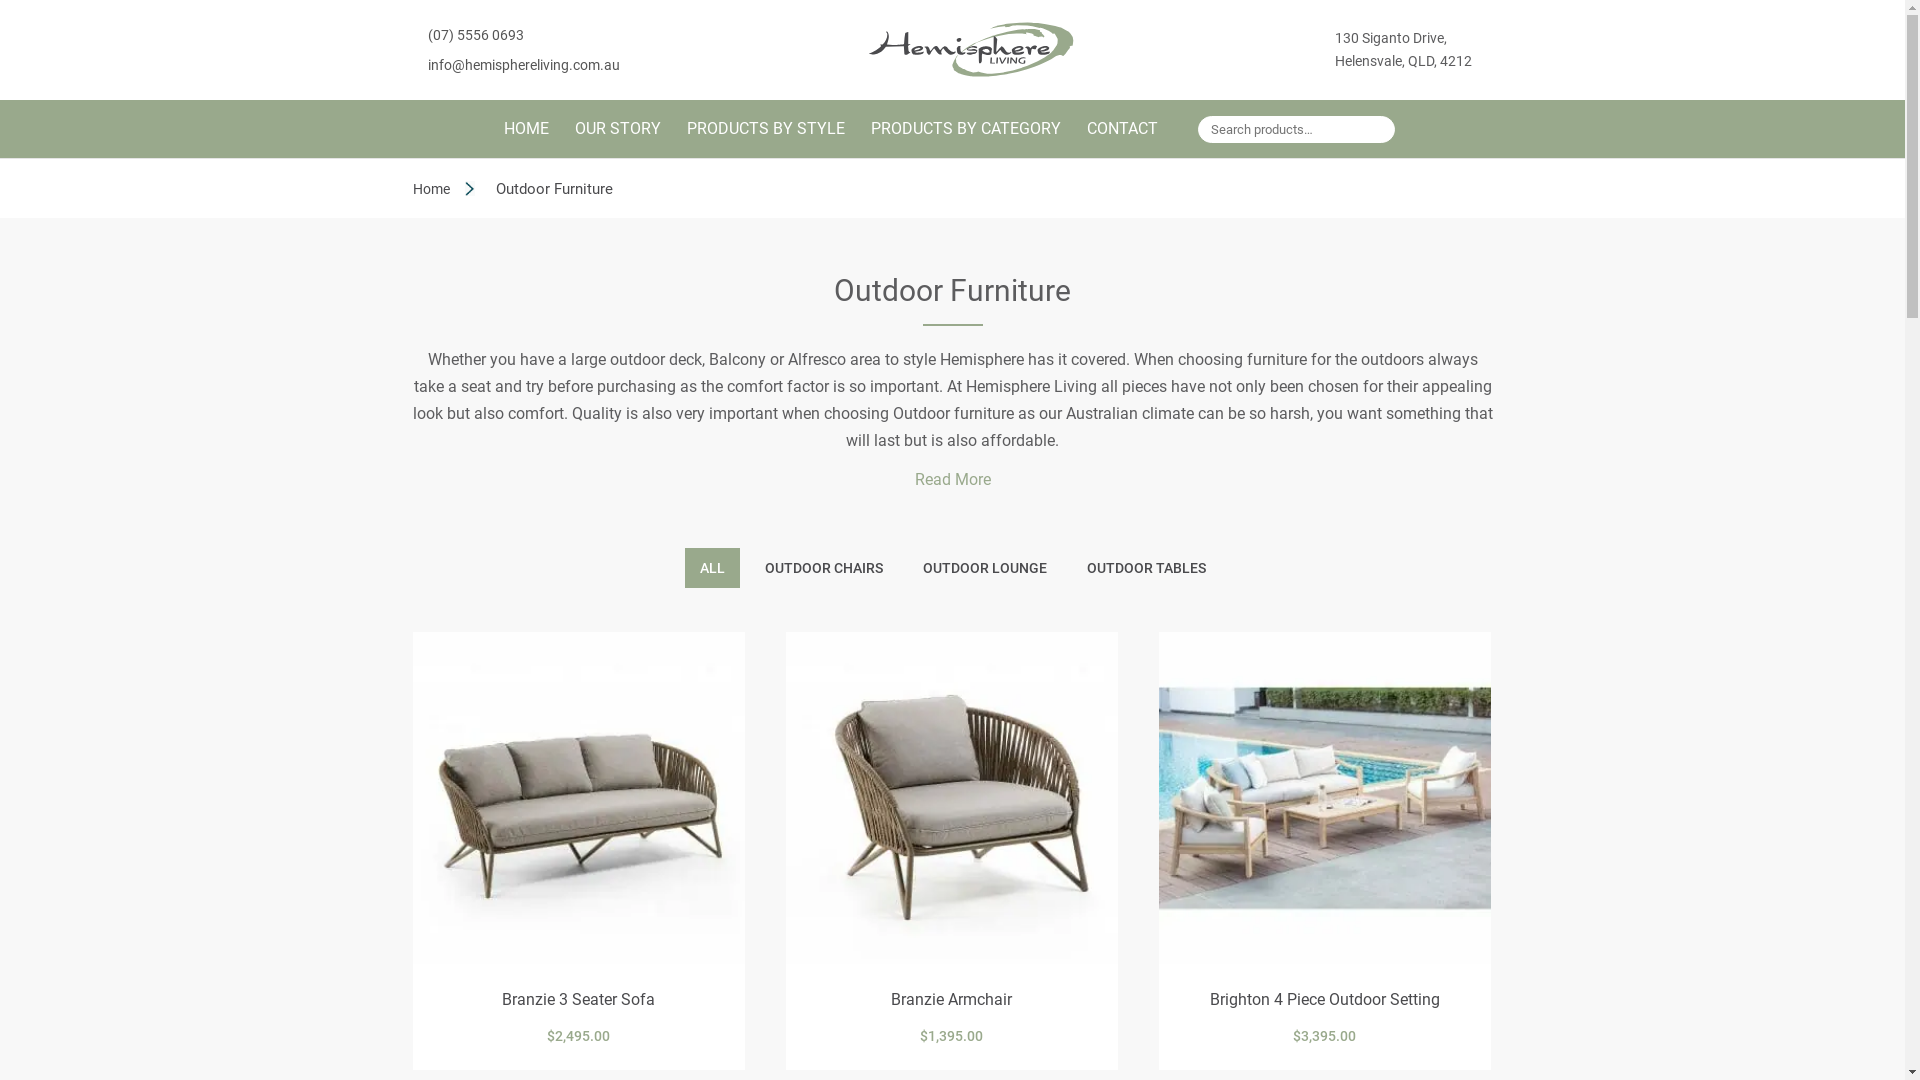  Describe the element at coordinates (1146, 568) in the screenshot. I see `OUTDOOR TABLES` at that location.